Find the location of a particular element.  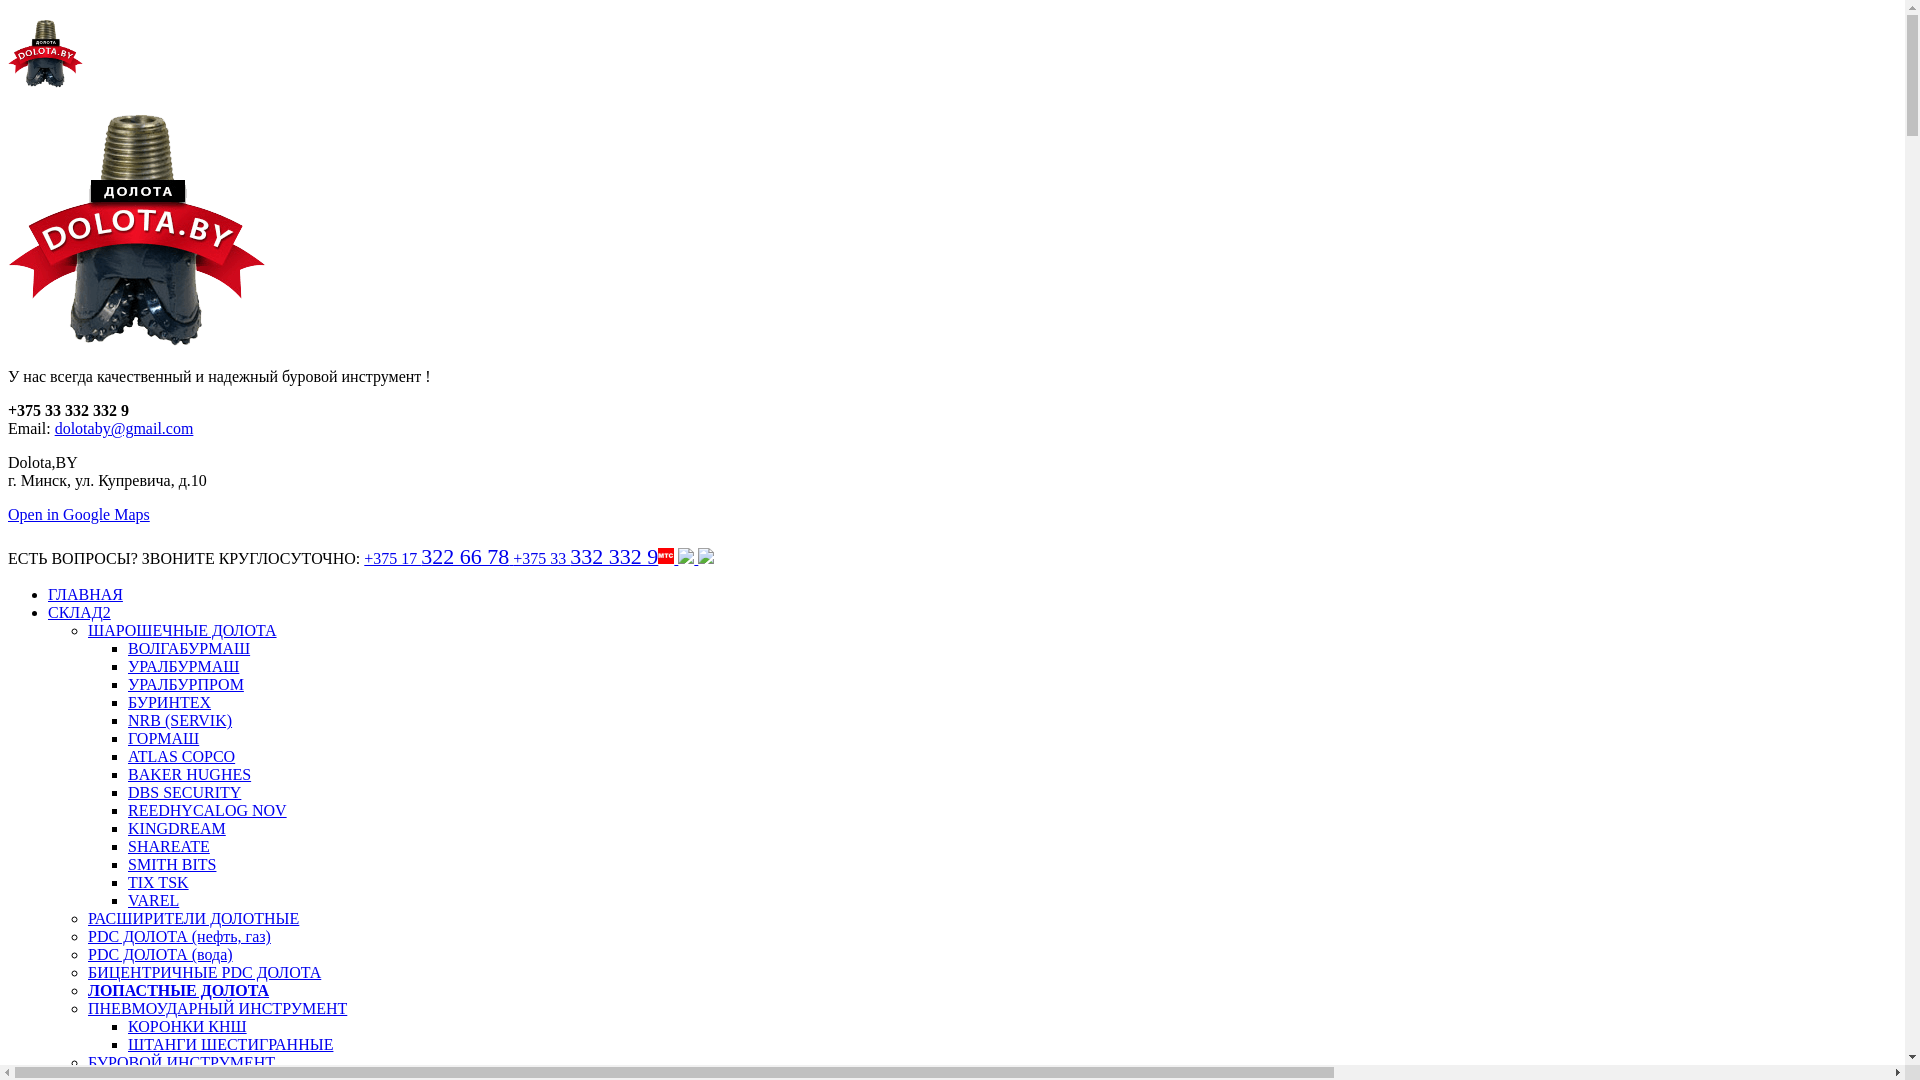

DBS SECURITY is located at coordinates (184, 792).